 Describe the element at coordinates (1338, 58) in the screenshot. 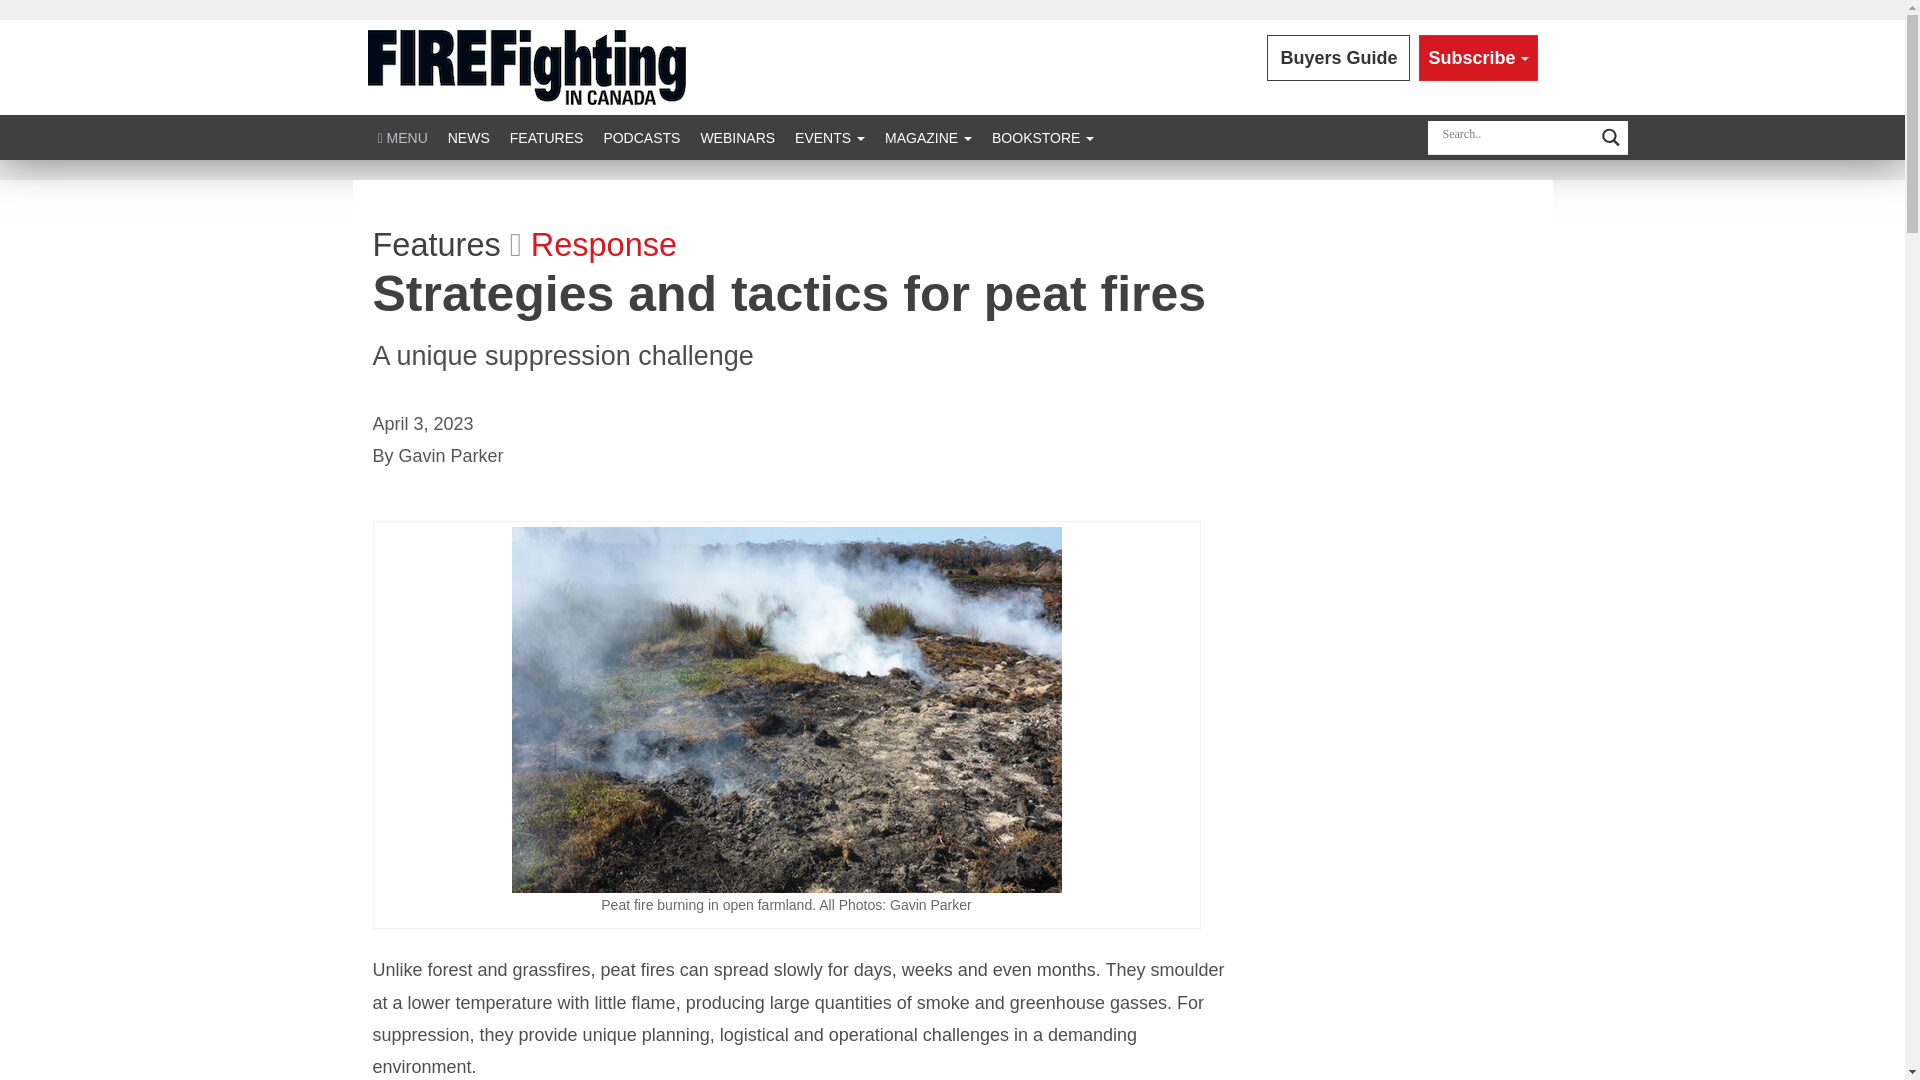

I see `Buyers Guide` at that location.